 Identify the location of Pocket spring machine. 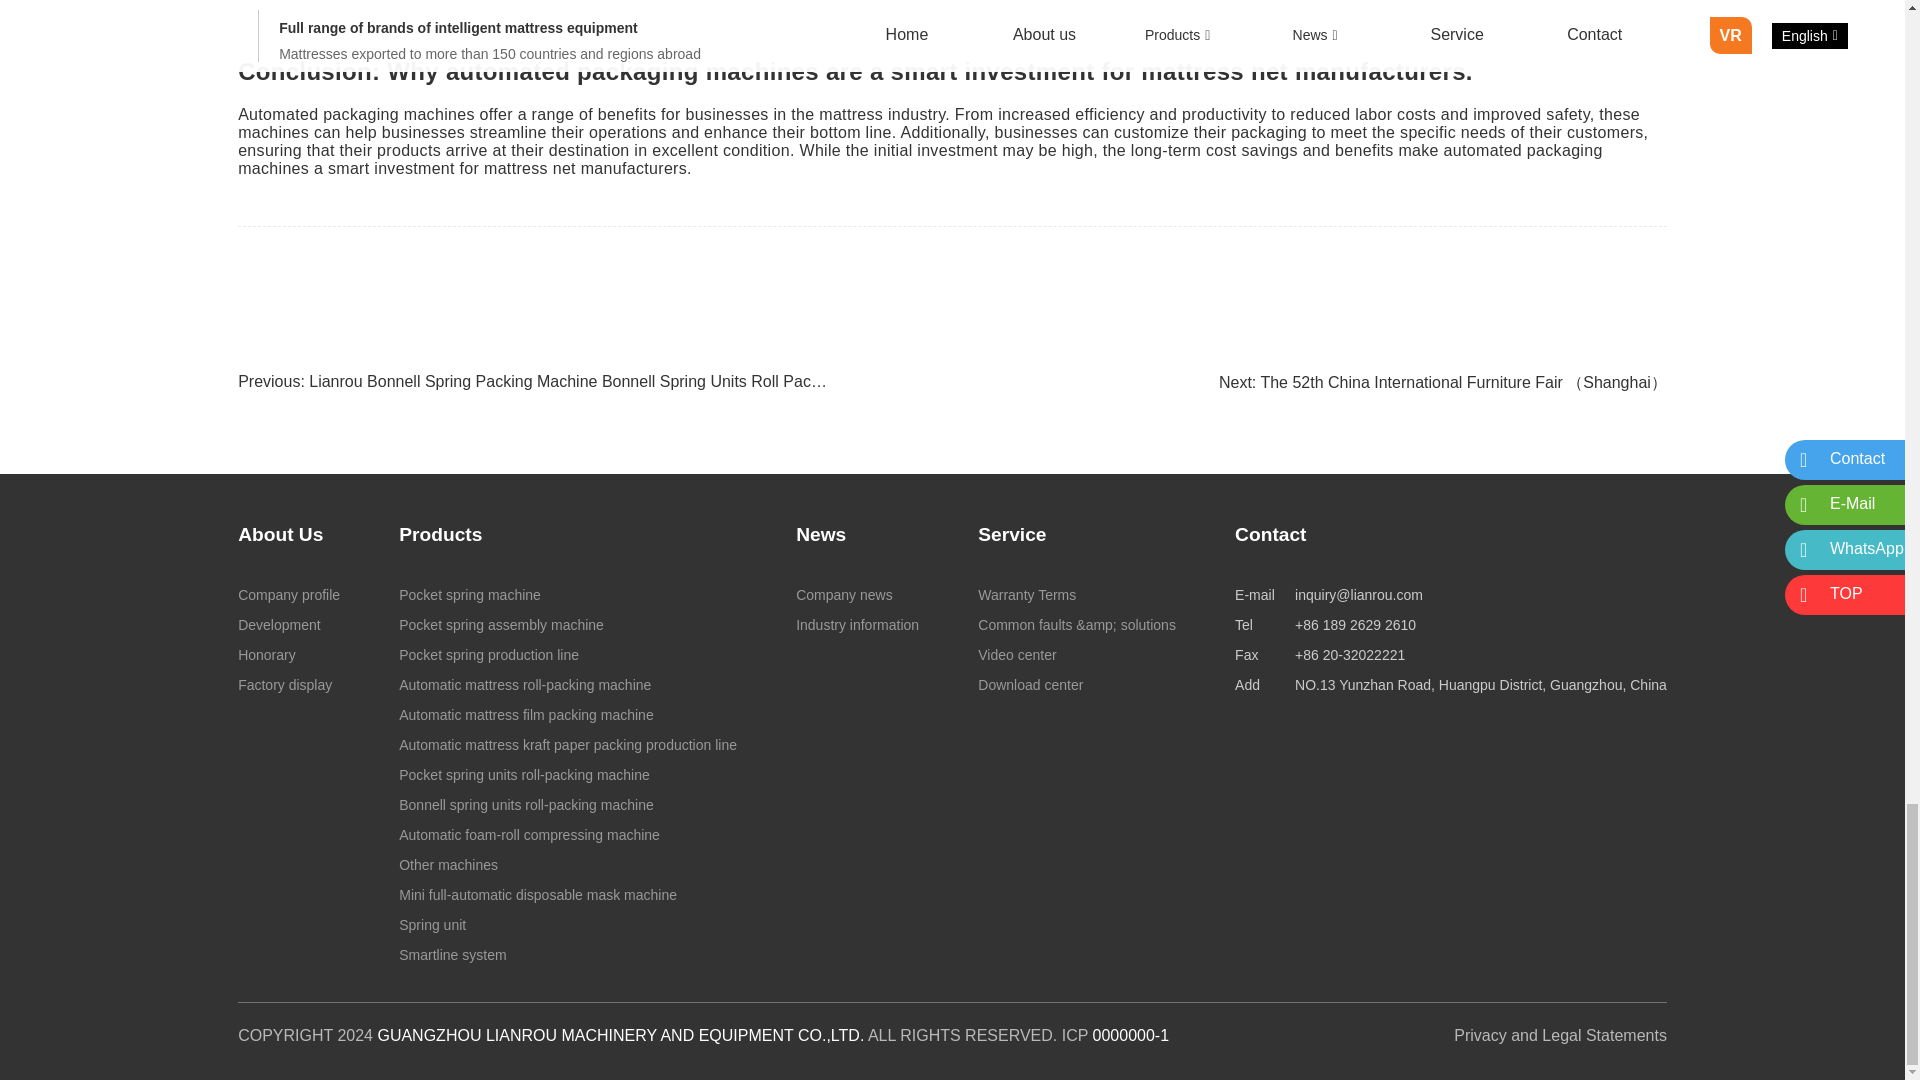
(568, 594).